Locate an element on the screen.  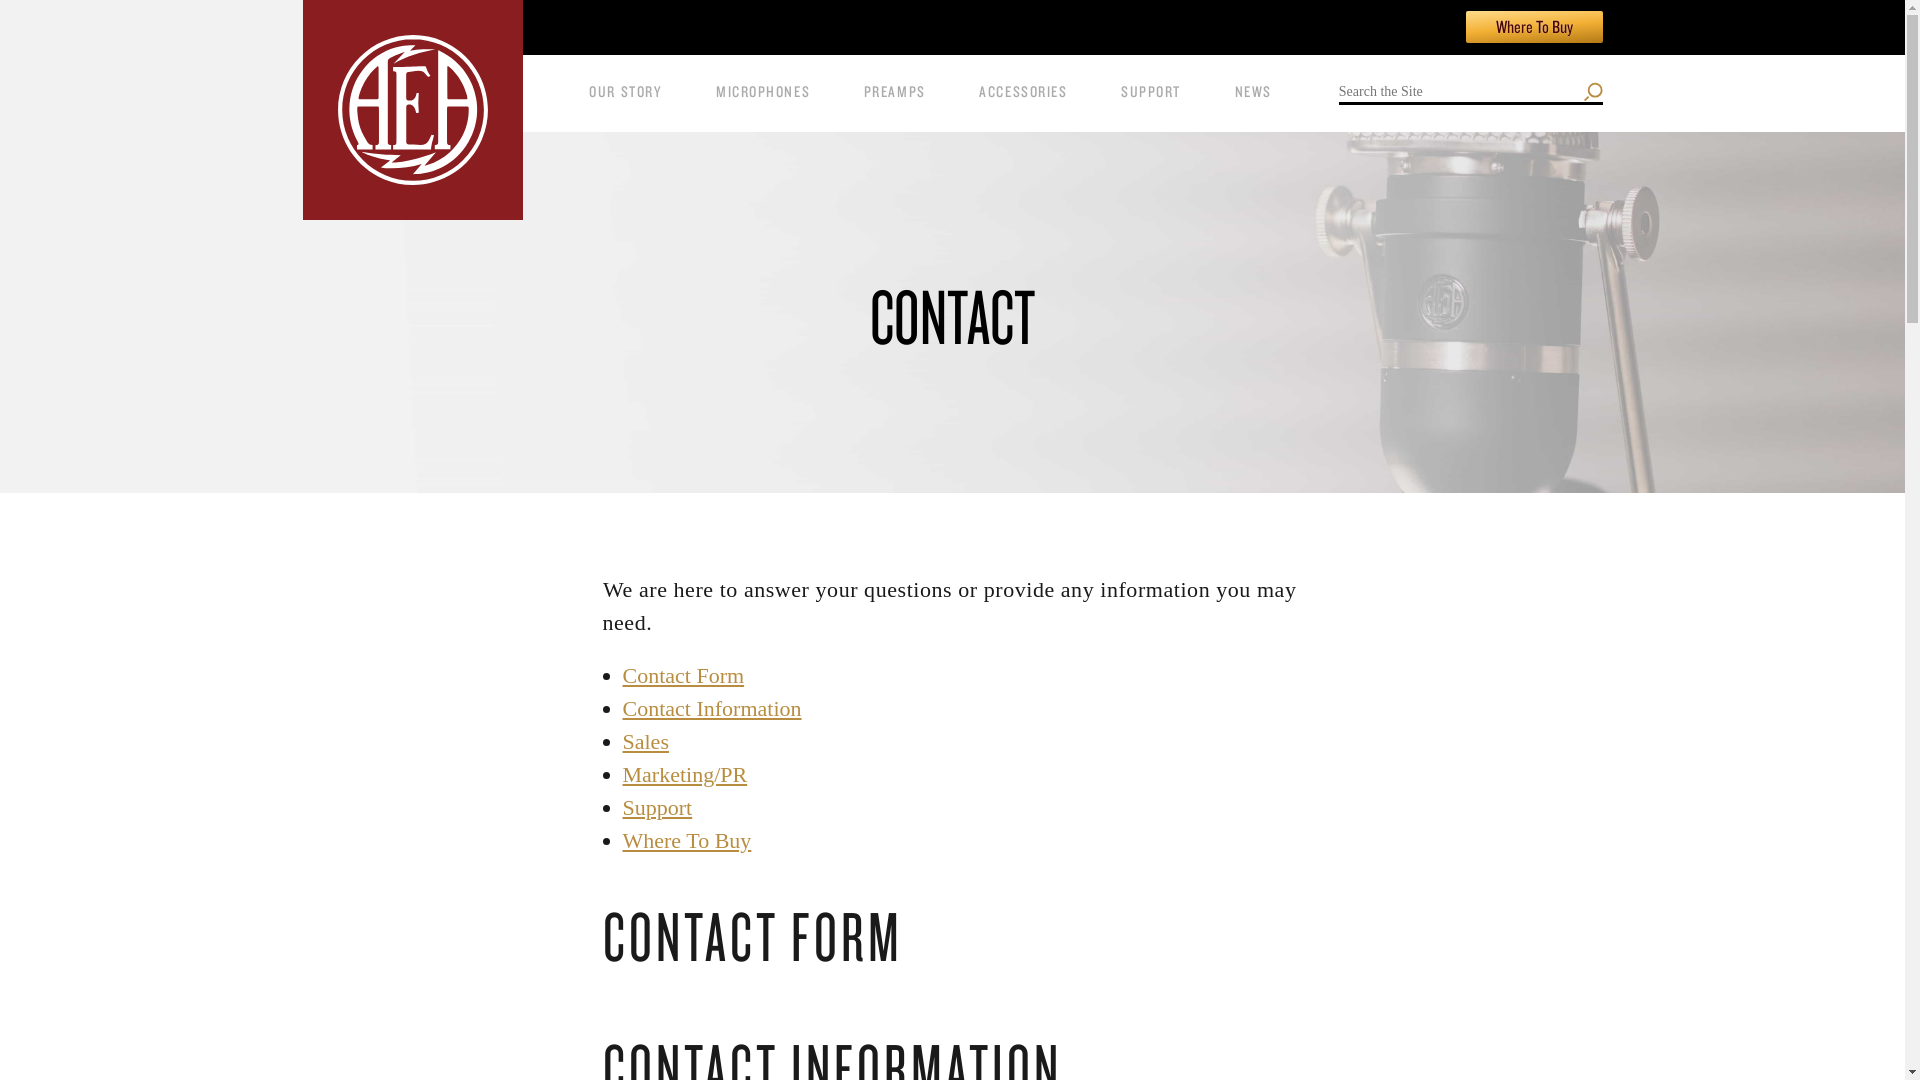
Support is located at coordinates (656, 806).